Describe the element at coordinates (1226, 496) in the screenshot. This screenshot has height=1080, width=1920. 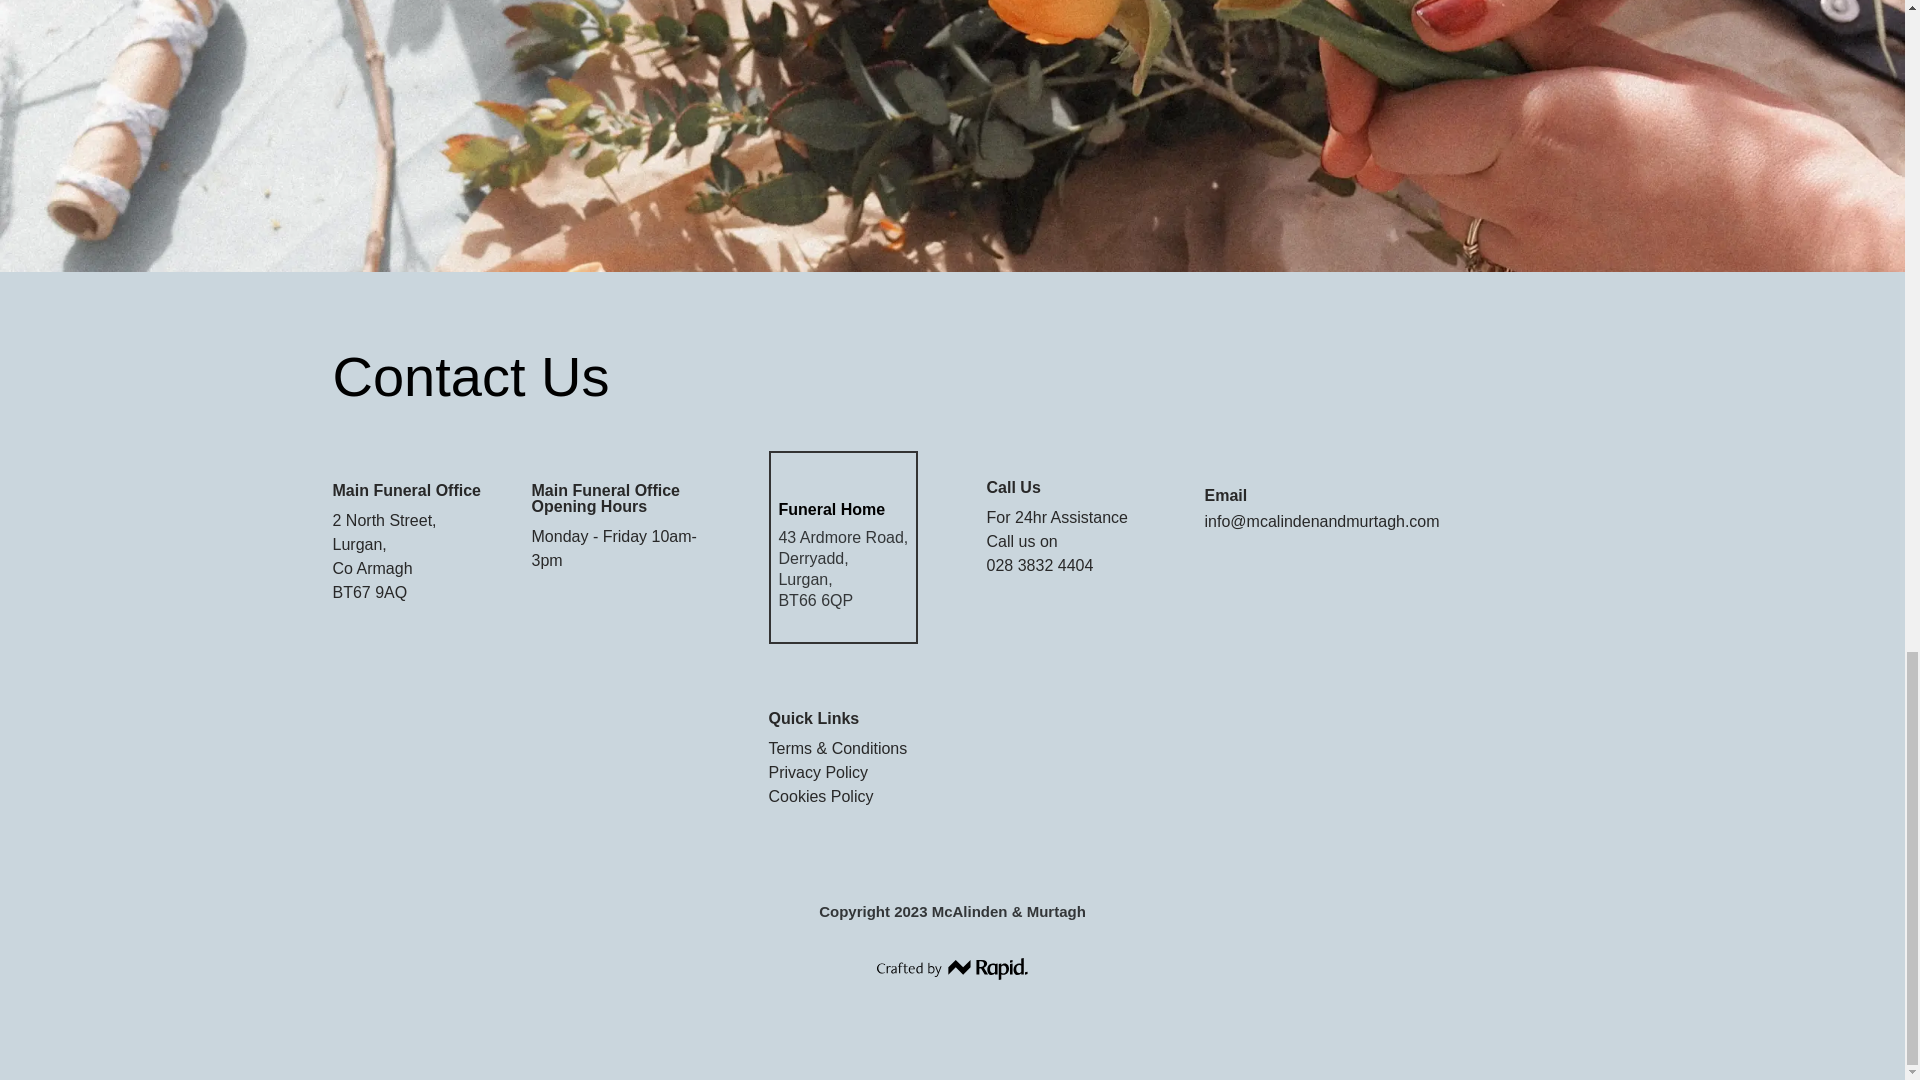
I see `Email` at that location.